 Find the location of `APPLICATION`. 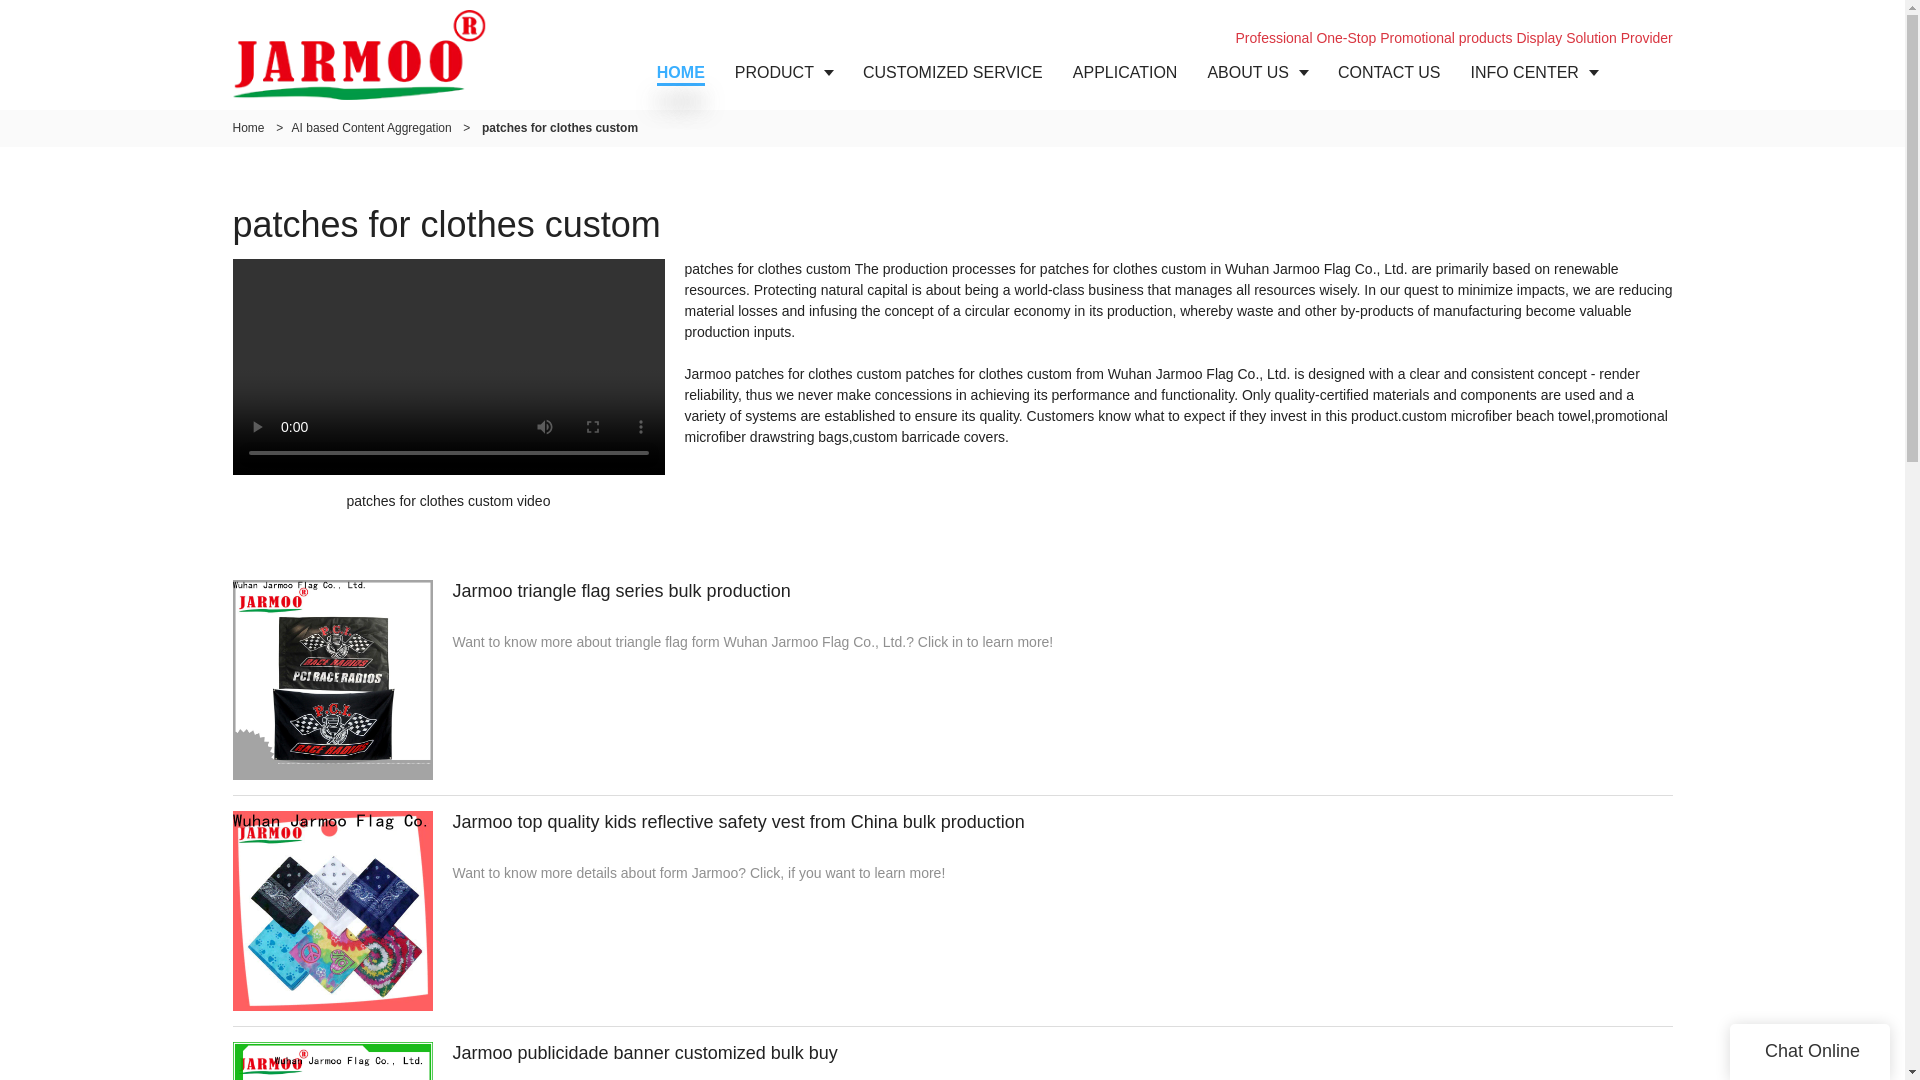

APPLICATION is located at coordinates (1124, 72).